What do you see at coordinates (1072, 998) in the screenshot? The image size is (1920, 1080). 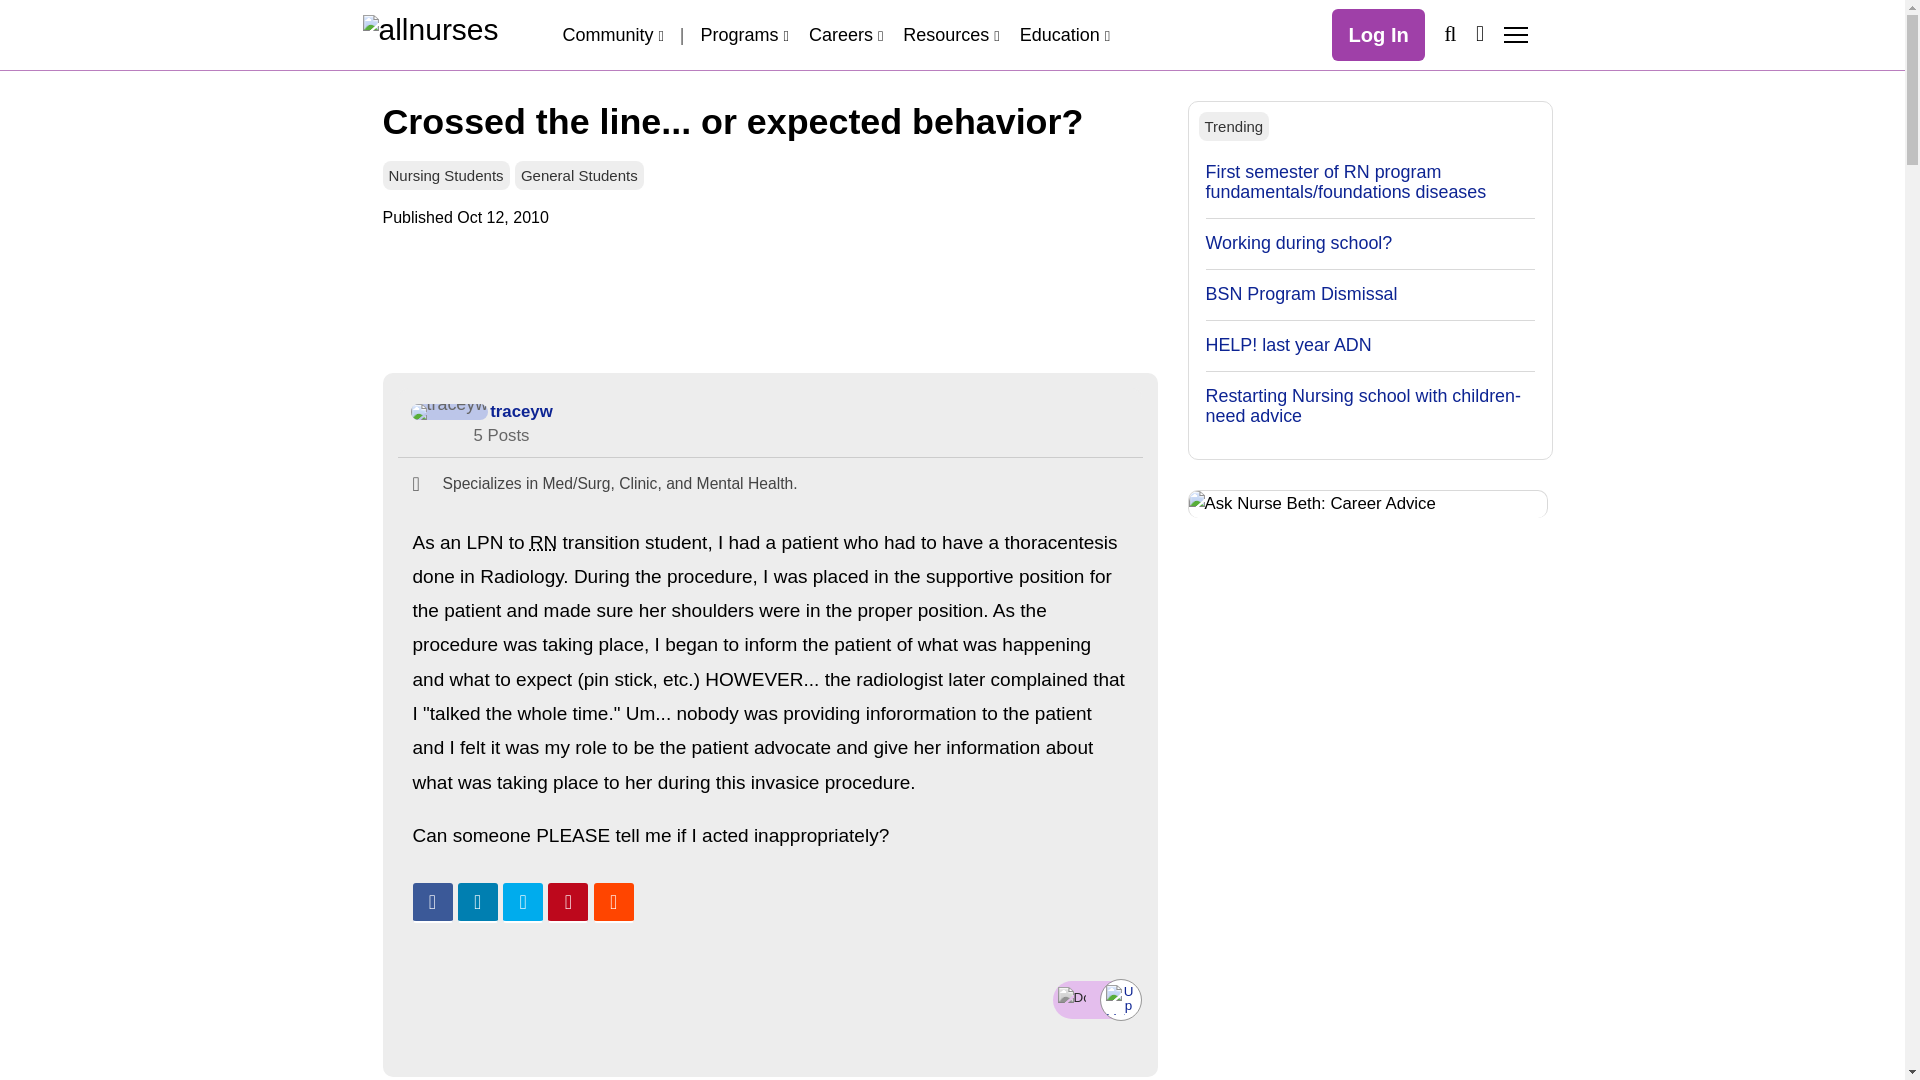 I see `Down Vote` at bounding box center [1072, 998].